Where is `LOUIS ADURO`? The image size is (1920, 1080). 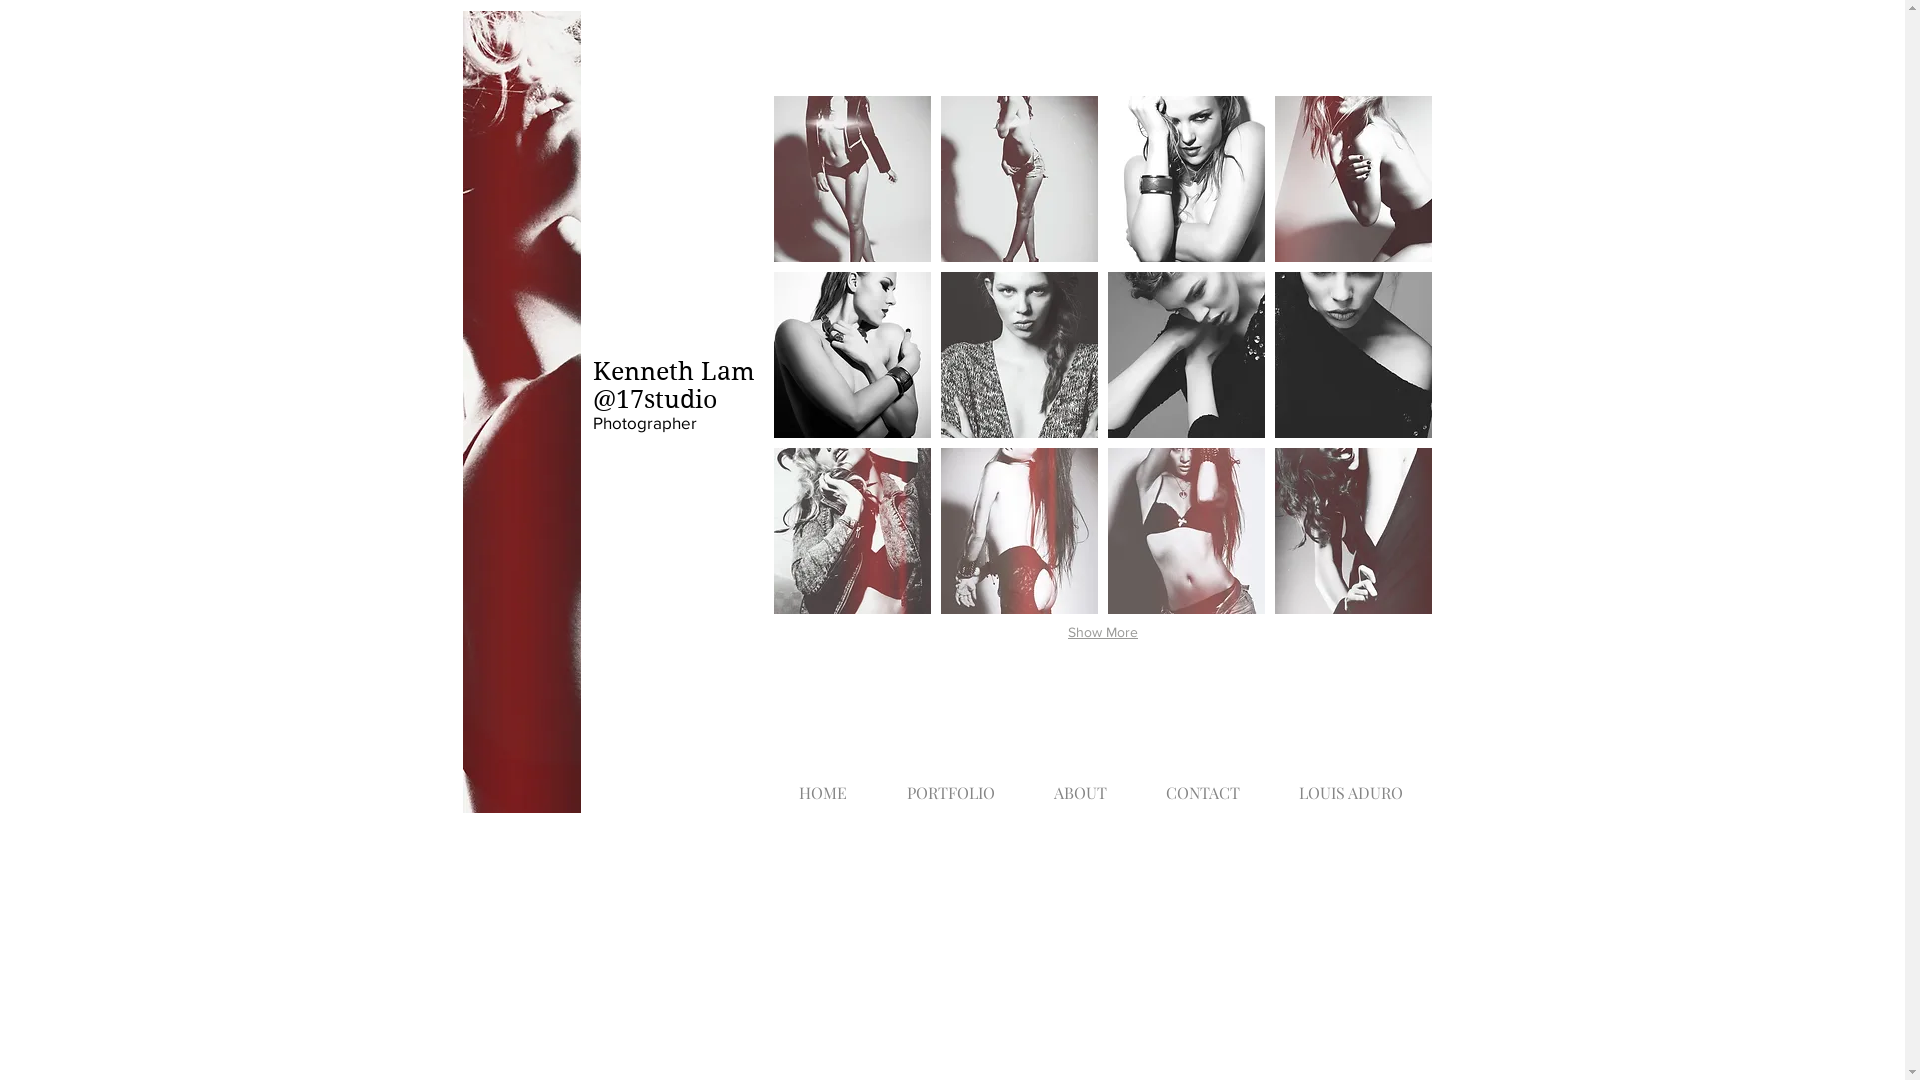 LOUIS ADURO is located at coordinates (1352, 784).